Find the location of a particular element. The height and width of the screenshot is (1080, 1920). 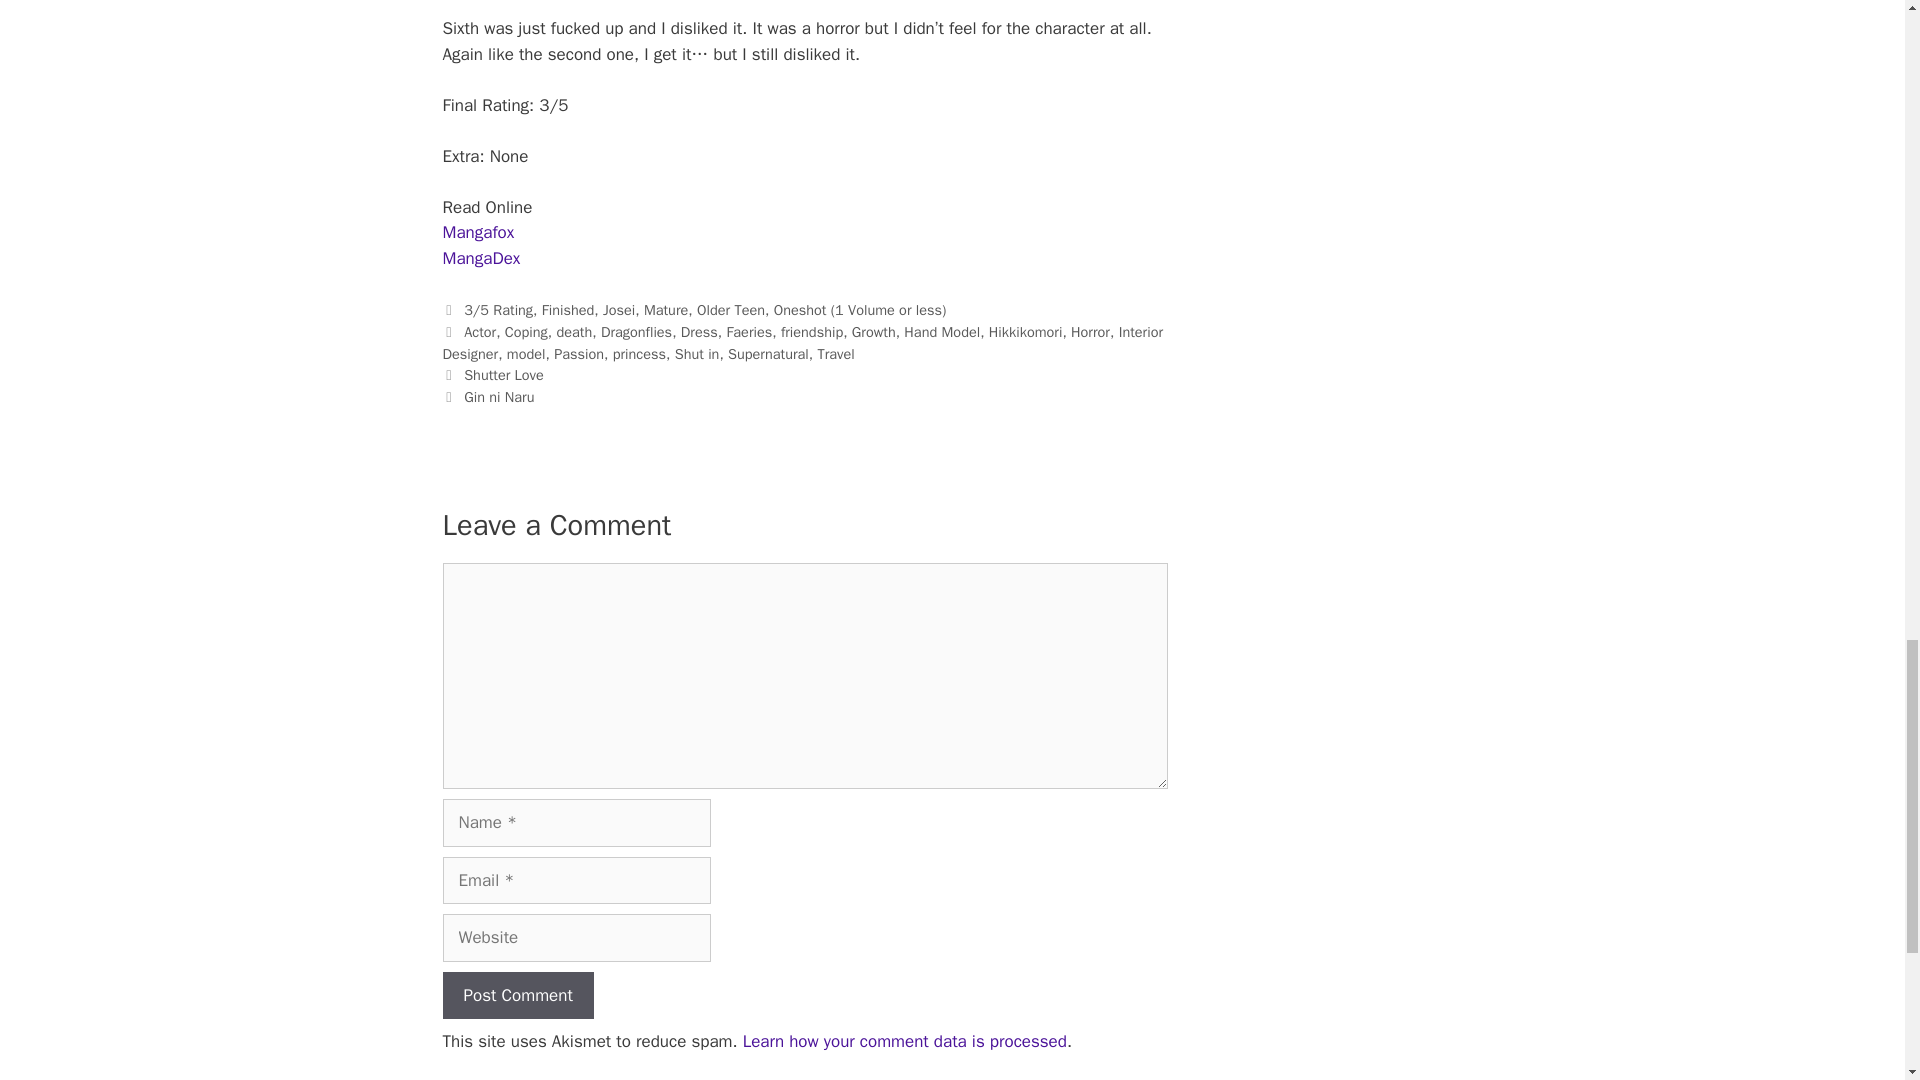

Growth is located at coordinates (874, 332).